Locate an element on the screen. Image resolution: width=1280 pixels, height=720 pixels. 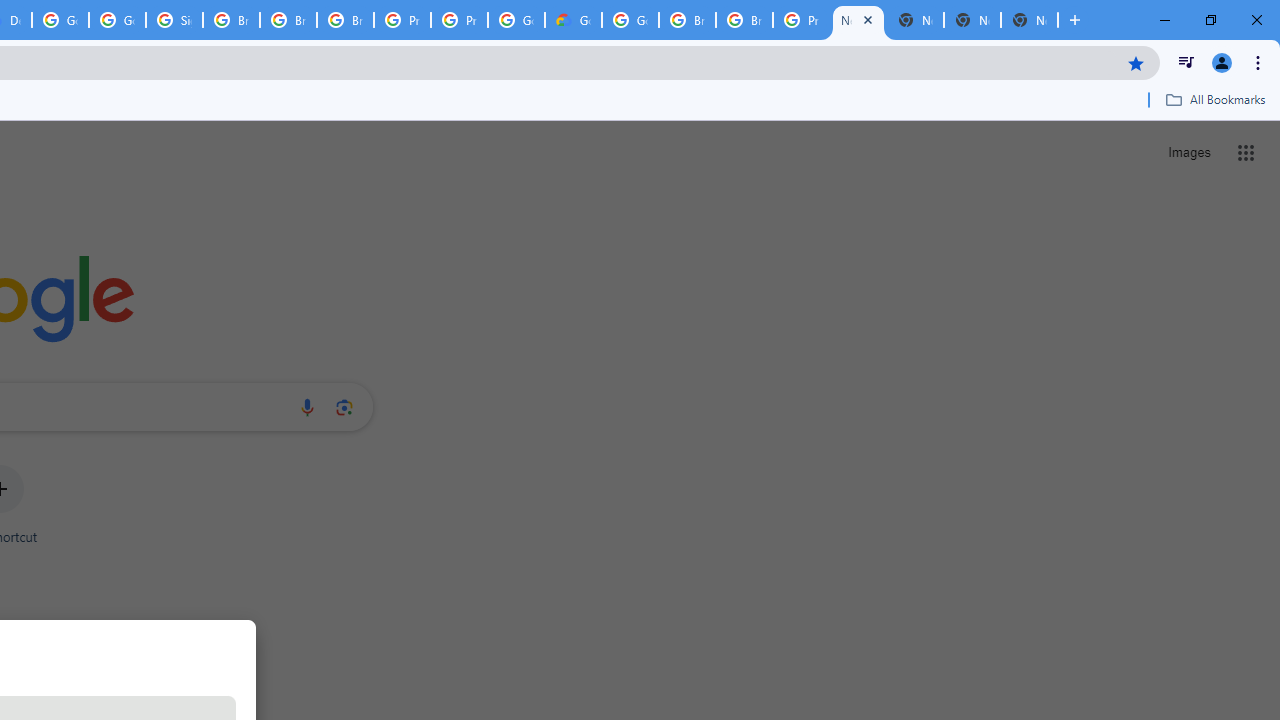
Browse Chrome as a guest - Computer - Google Chrome Help is located at coordinates (231, 20).